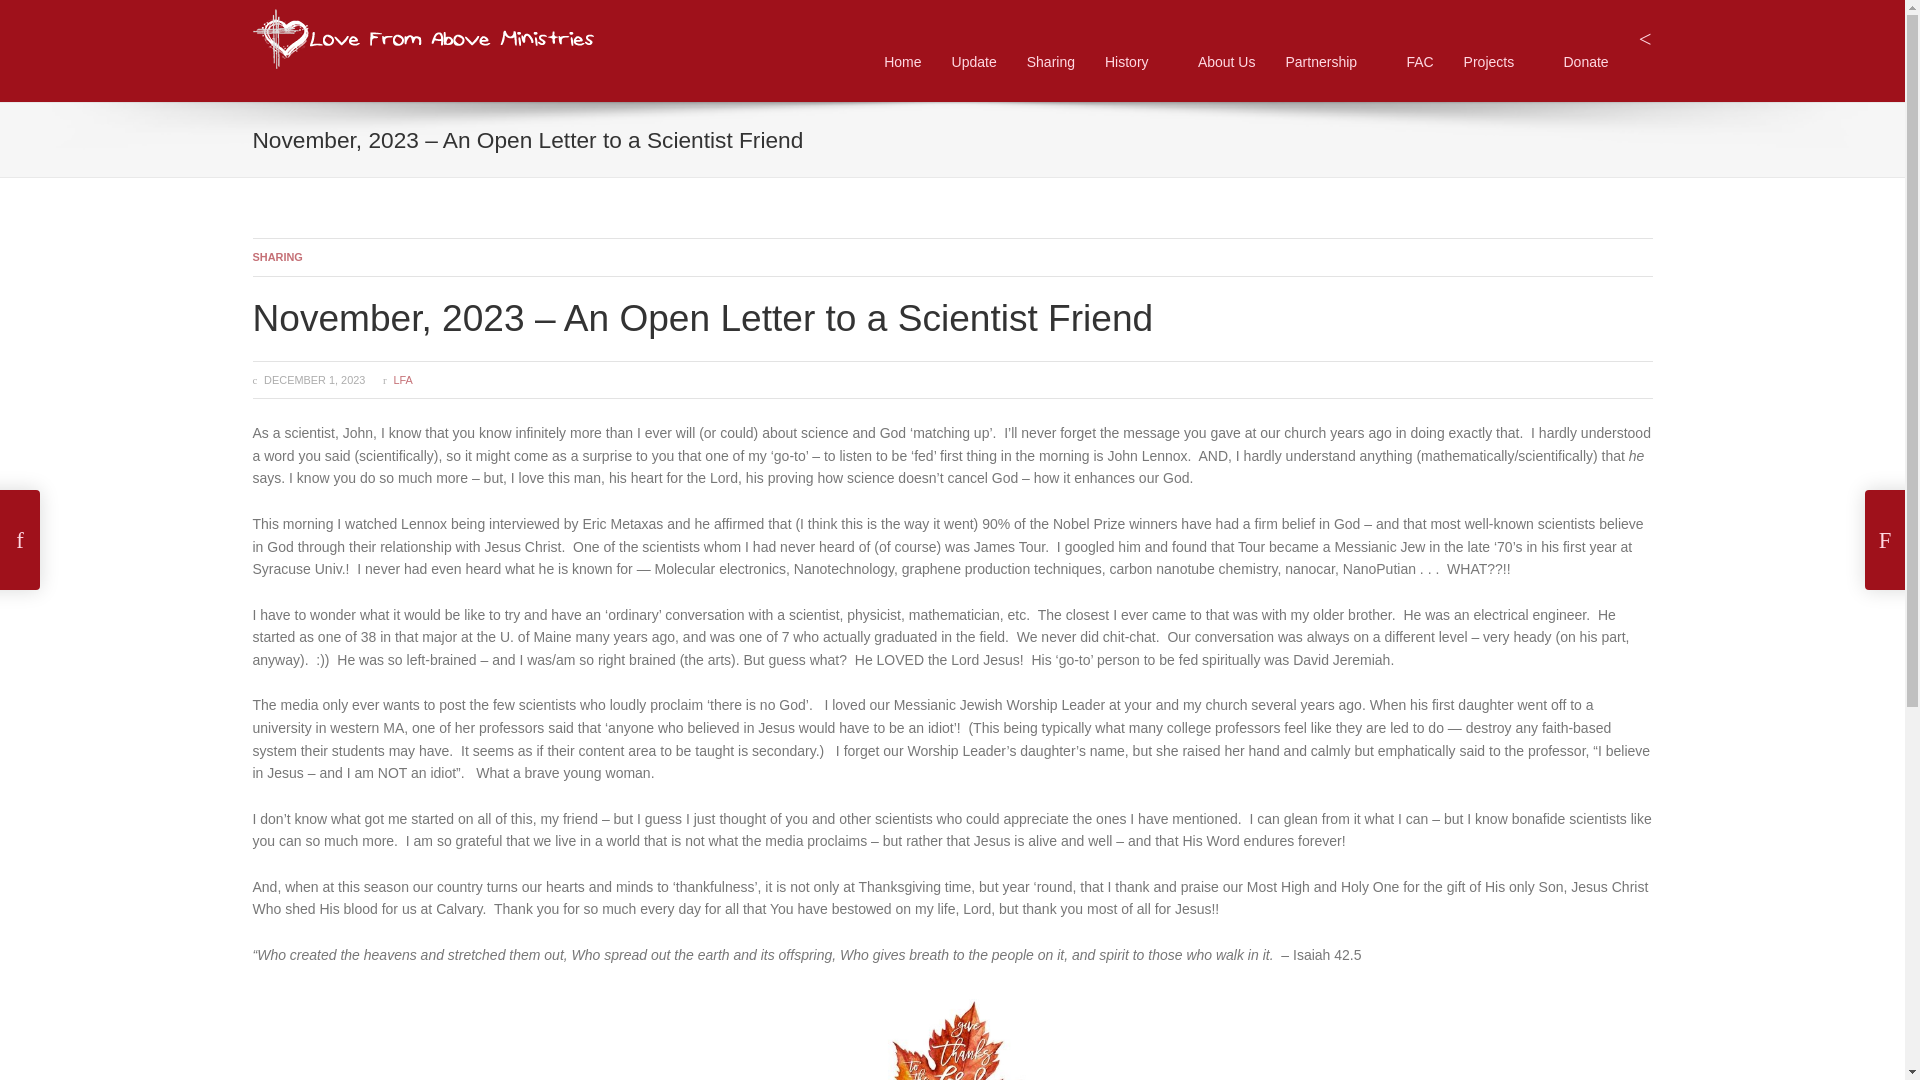  Describe the element at coordinates (276, 256) in the screenshot. I see `SHARING` at that location.